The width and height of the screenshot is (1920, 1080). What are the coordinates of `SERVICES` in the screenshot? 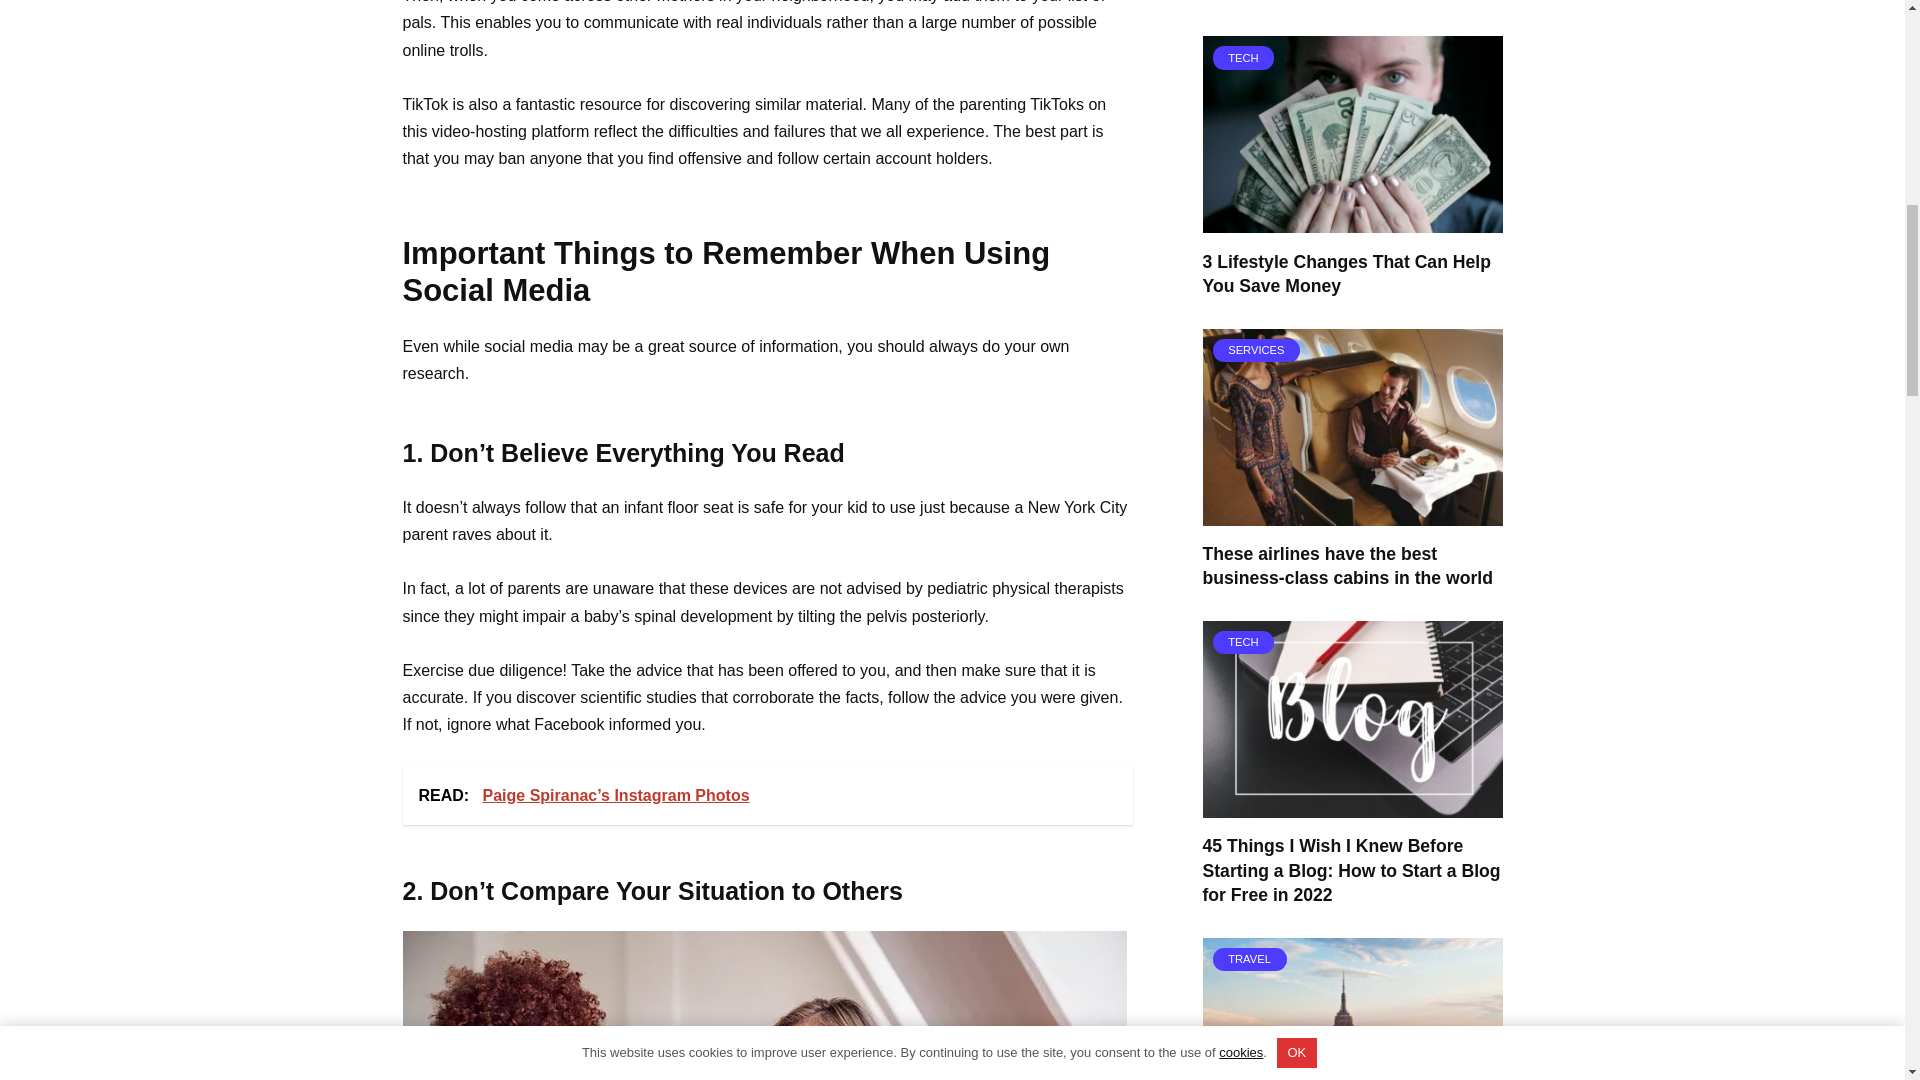 It's located at (1351, 512).